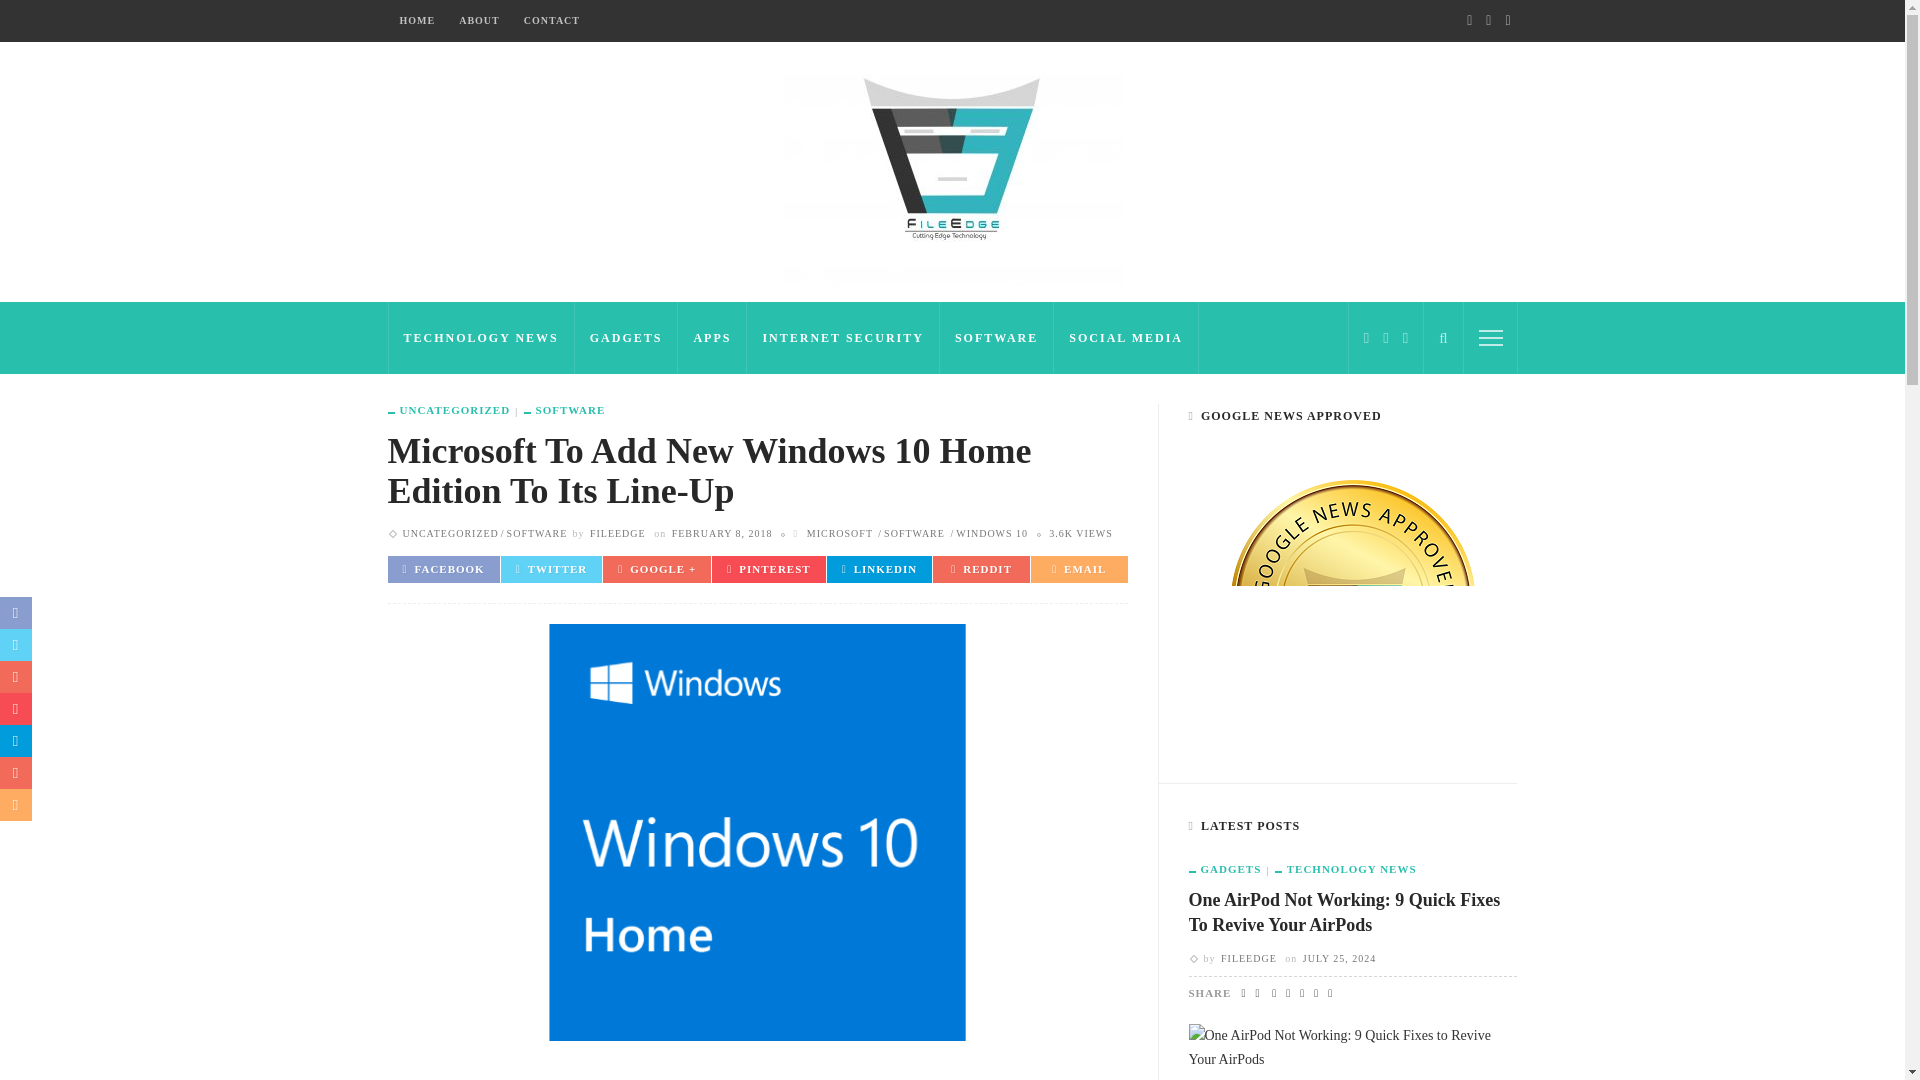 The height and width of the screenshot is (1080, 1920). I want to click on Software, so click(534, 533).